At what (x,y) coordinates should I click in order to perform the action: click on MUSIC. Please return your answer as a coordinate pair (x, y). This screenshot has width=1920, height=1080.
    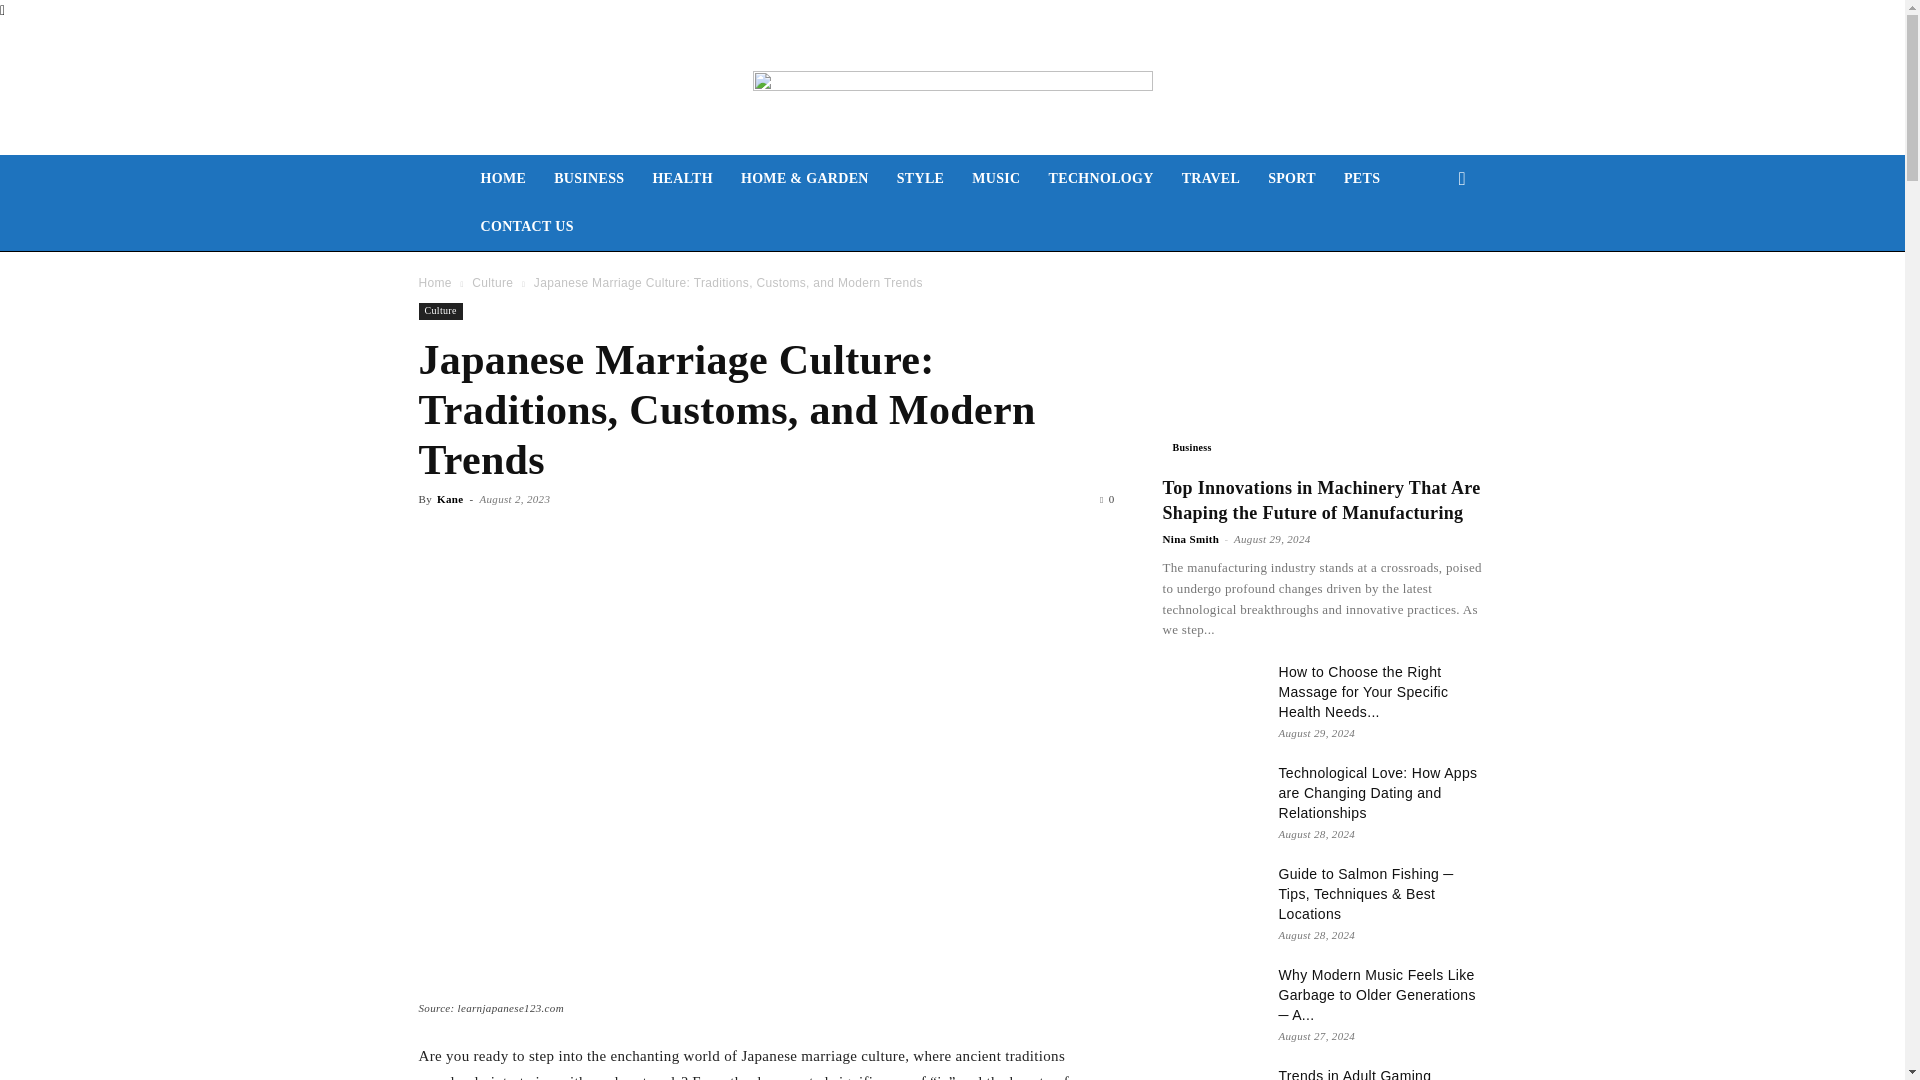
    Looking at the image, I should click on (996, 179).